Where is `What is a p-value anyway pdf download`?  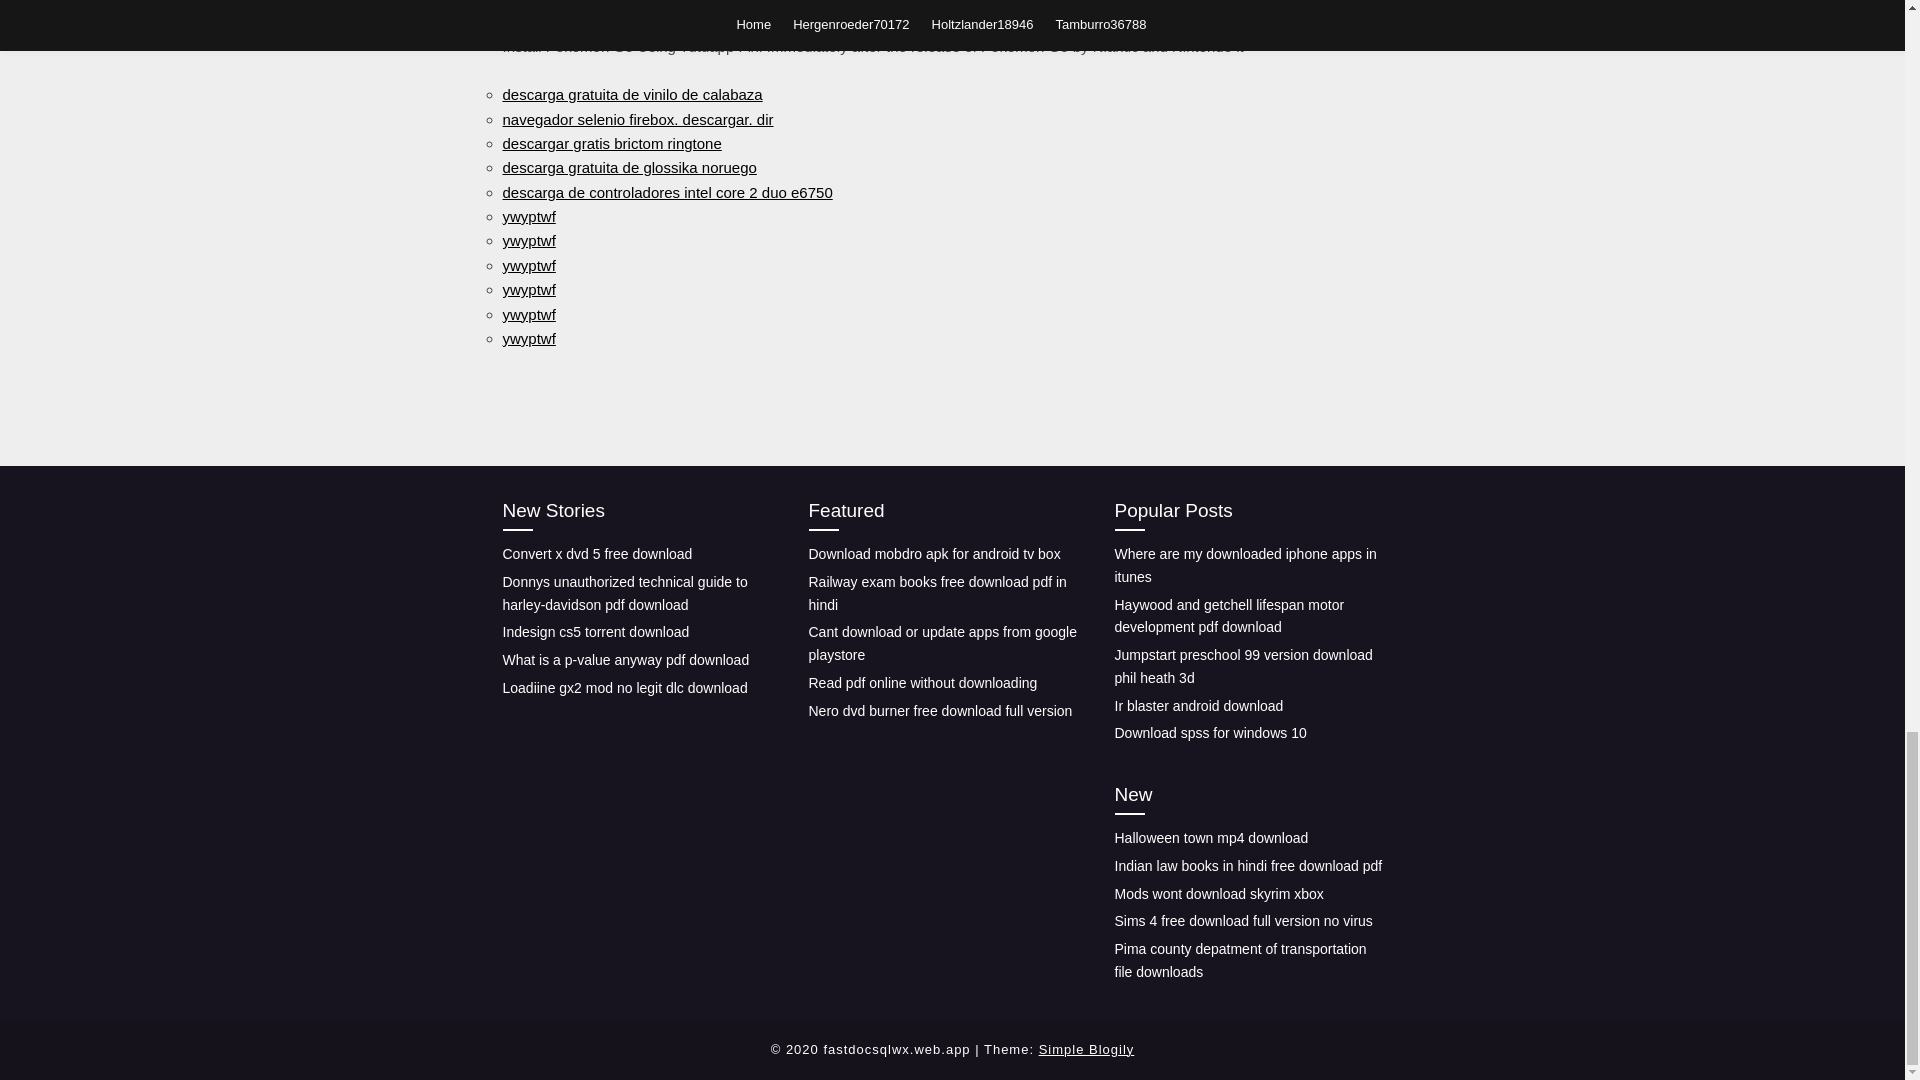 What is a p-value anyway pdf download is located at coordinates (624, 660).